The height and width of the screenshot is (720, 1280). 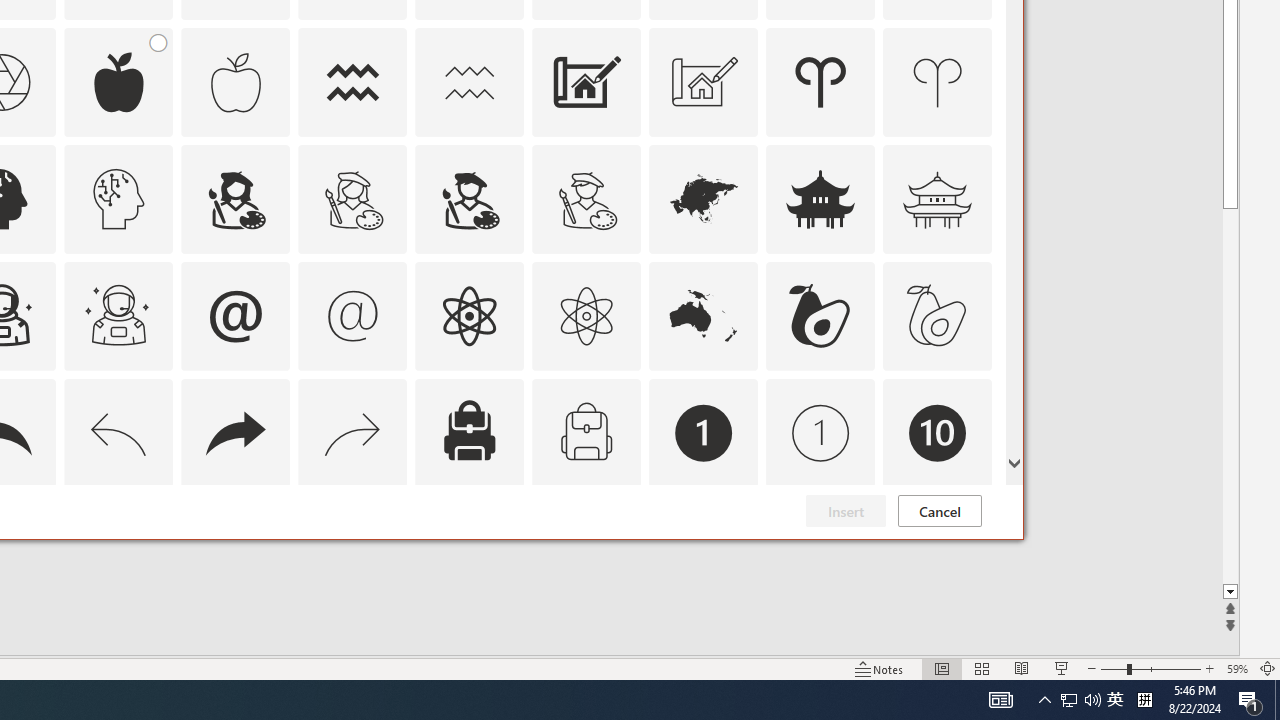 What do you see at coordinates (586, 316) in the screenshot?
I see `AutomationID: Icons_Atom_M` at bounding box center [586, 316].